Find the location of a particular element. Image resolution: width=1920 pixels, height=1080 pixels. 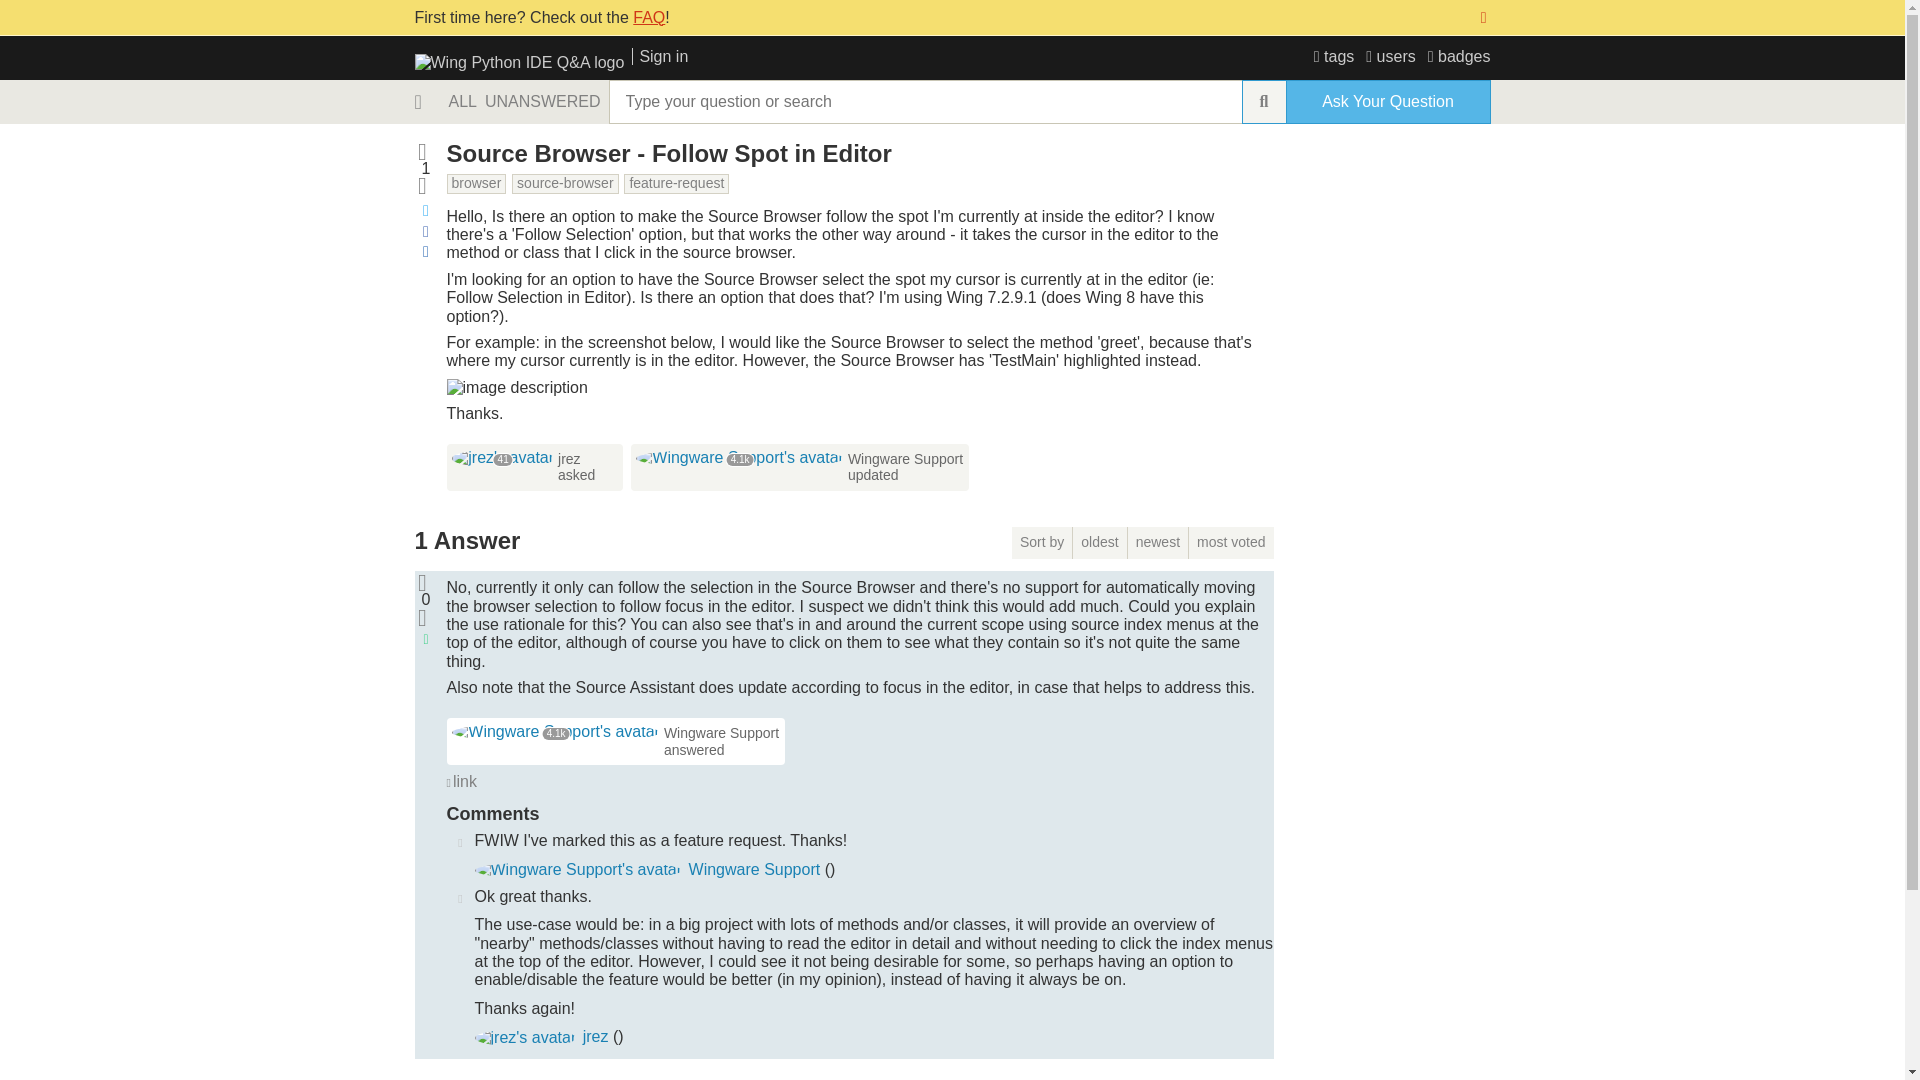

permanent link is located at coordinates (460, 782).